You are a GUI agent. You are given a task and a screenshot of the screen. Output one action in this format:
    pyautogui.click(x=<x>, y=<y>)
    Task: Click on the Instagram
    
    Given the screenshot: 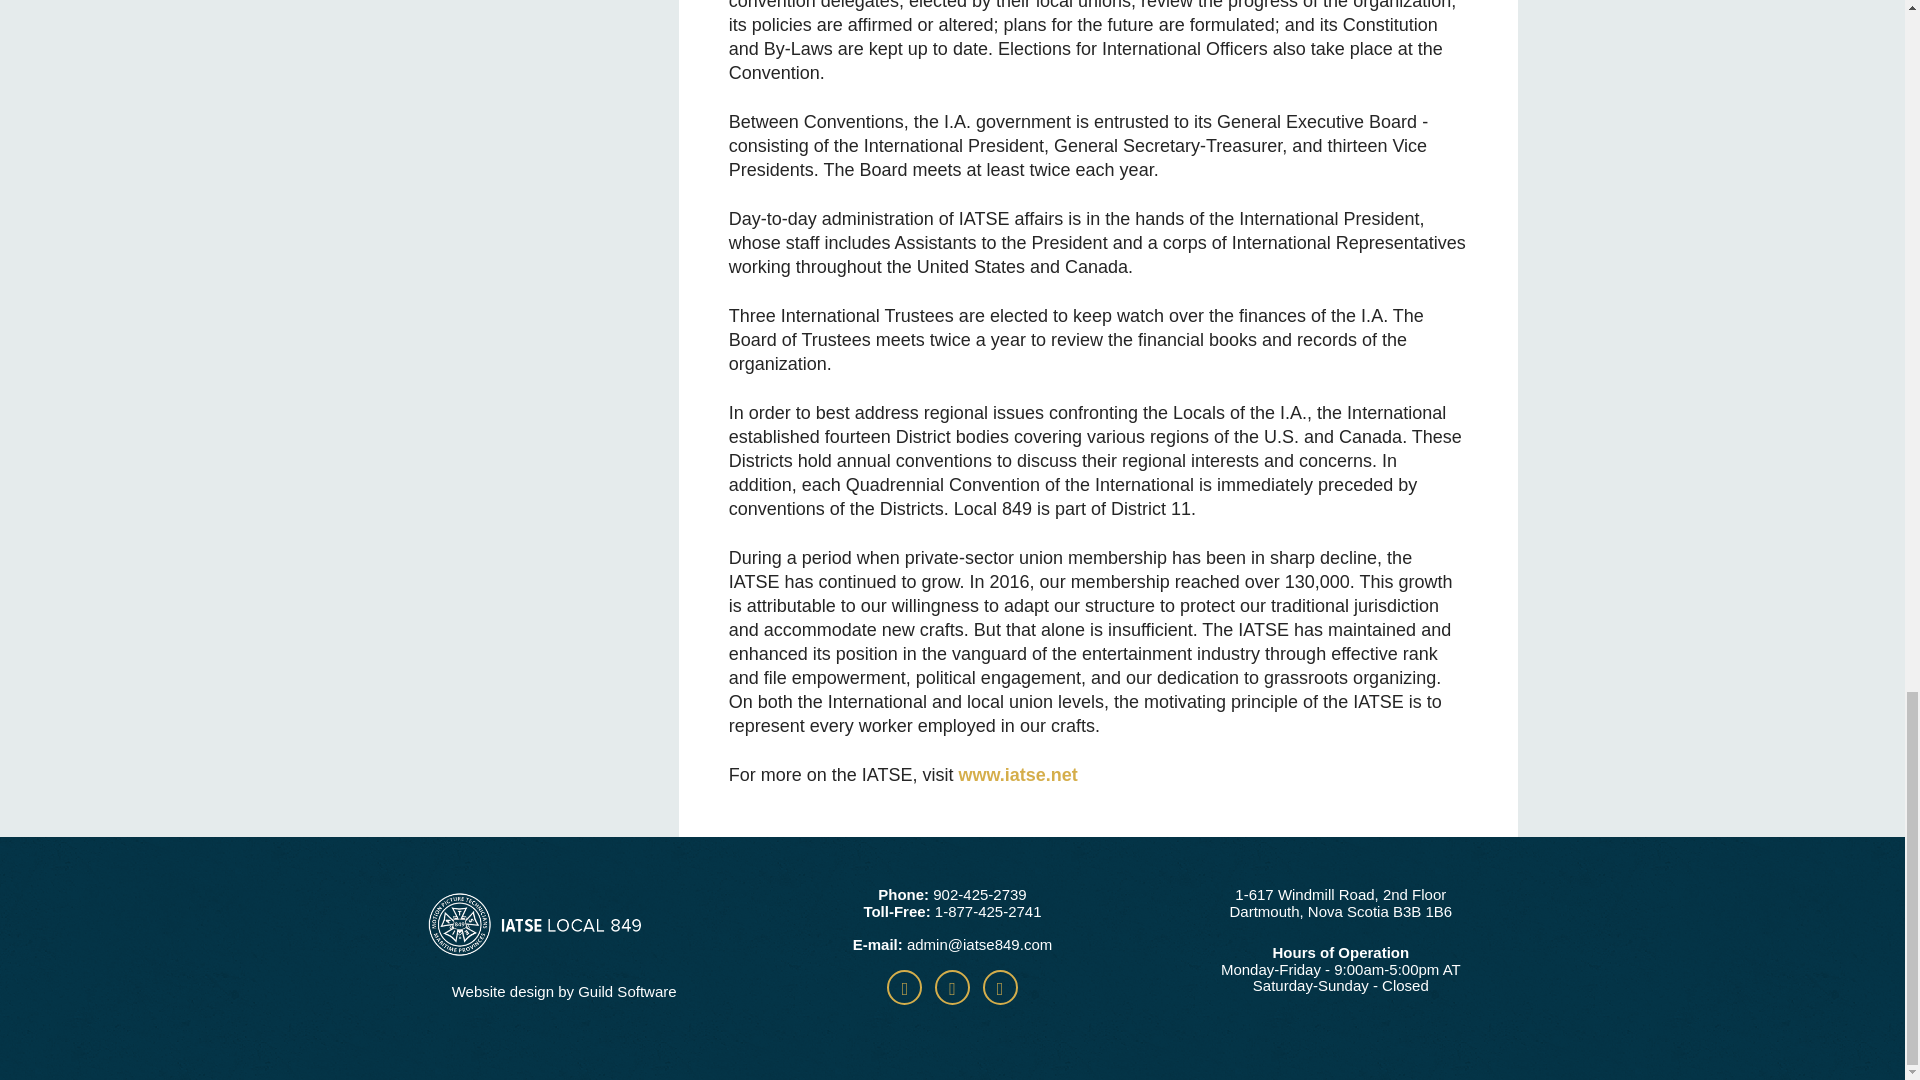 What is the action you would take?
    pyautogui.click(x=999, y=986)
    